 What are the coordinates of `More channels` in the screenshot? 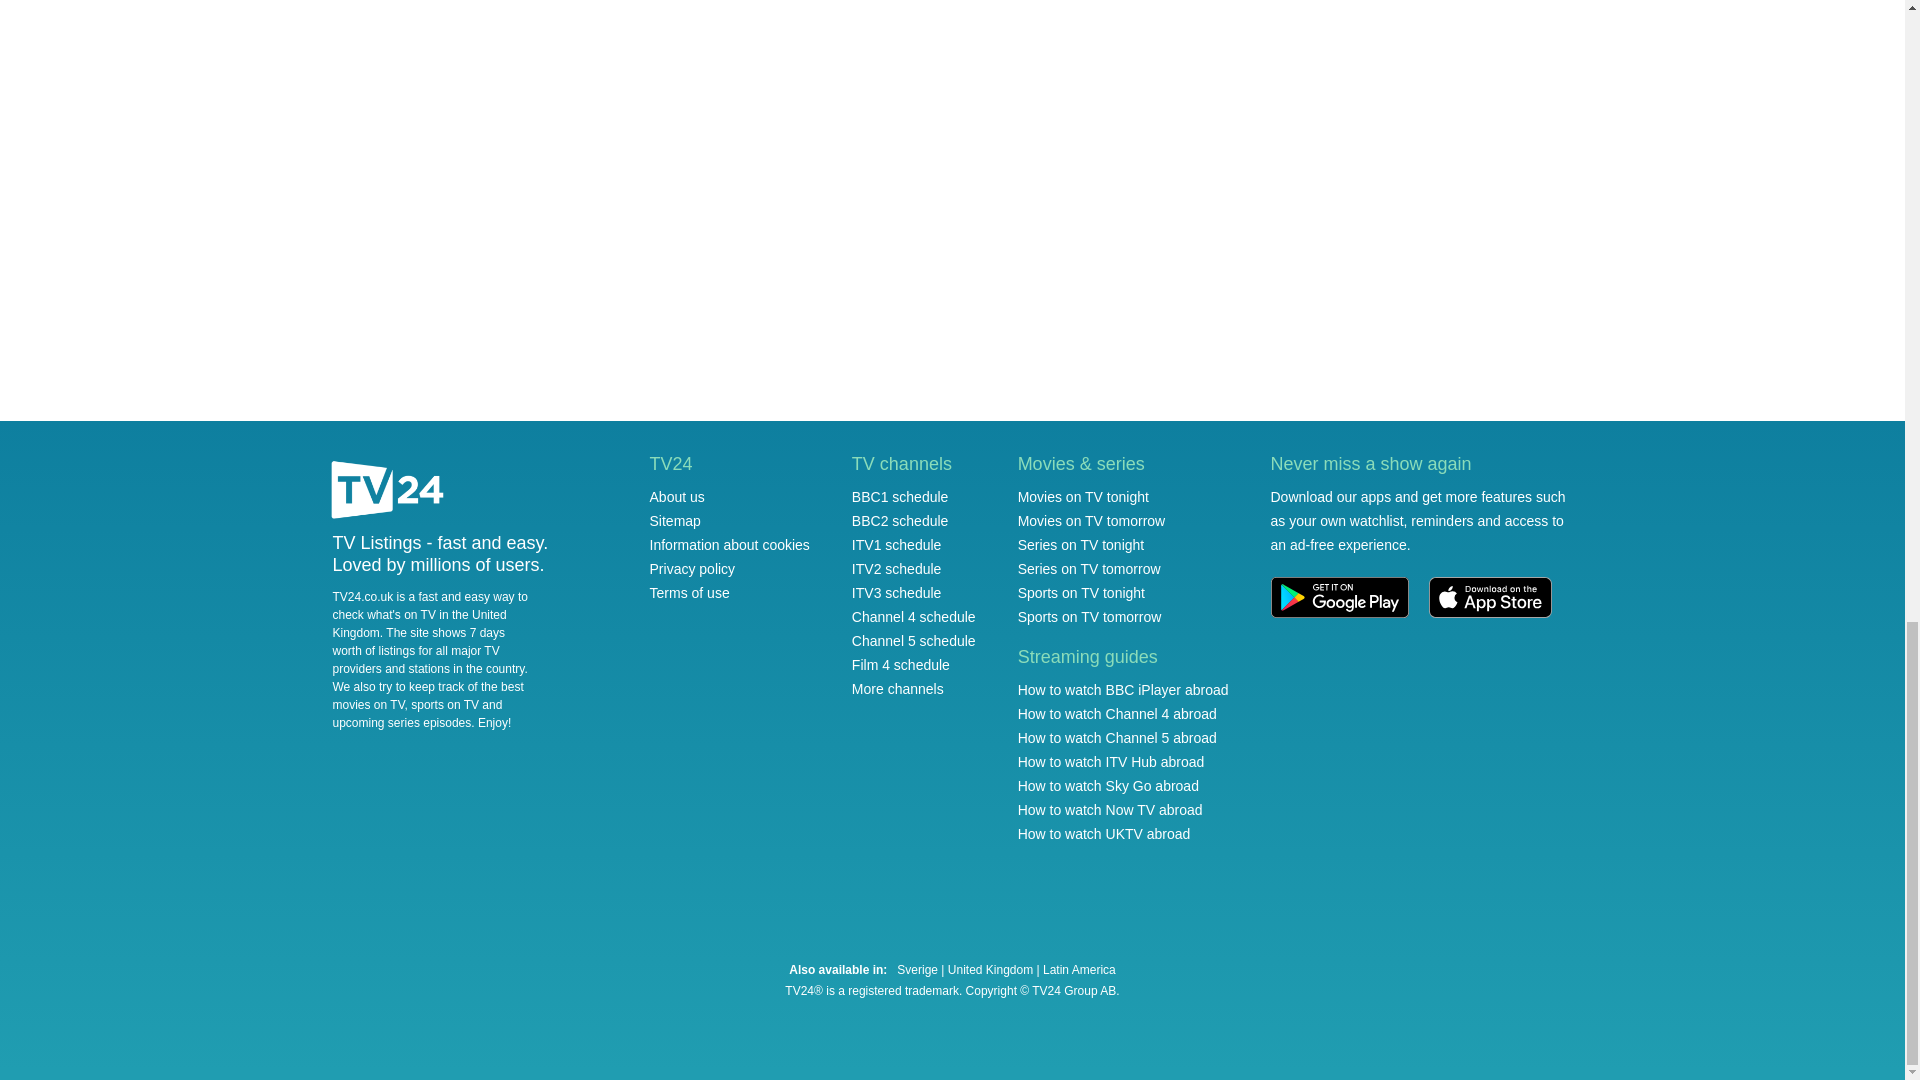 It's located at (898, 688).